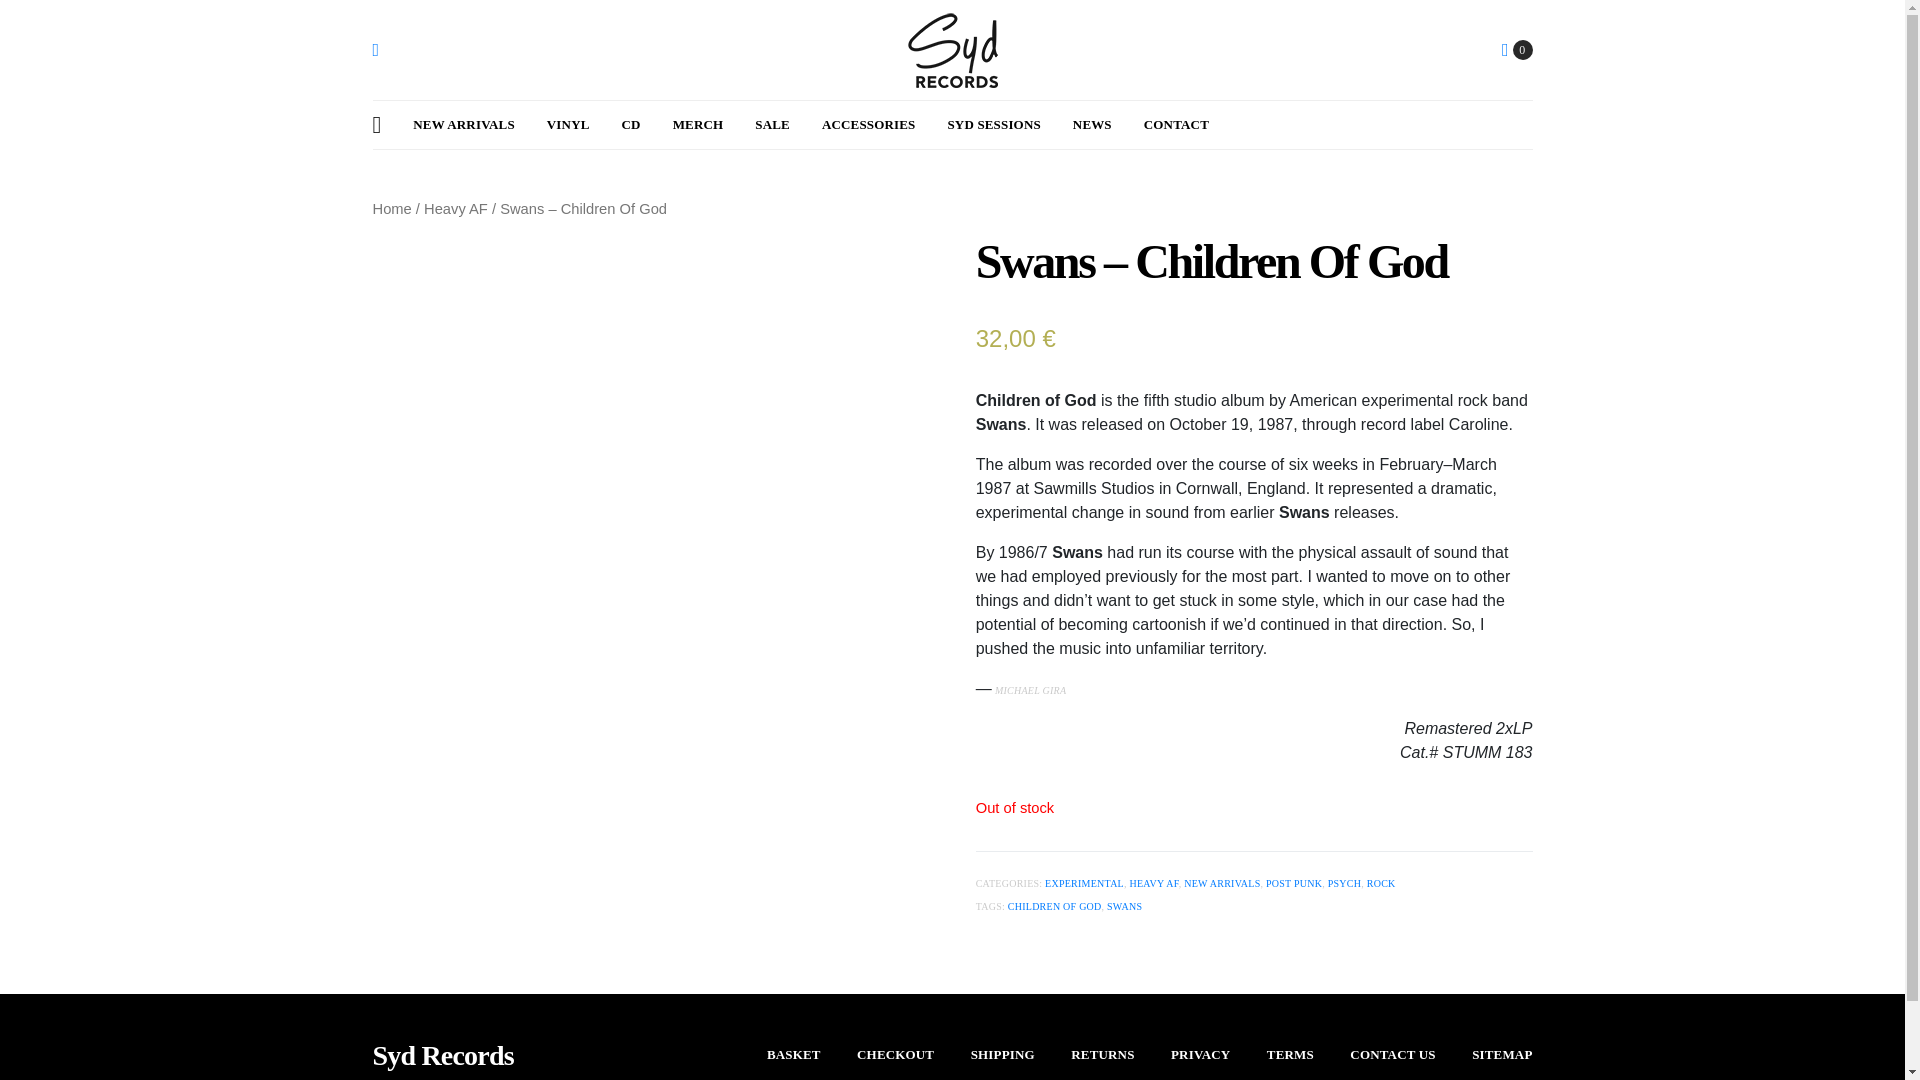 The height and width of the screenshot is (1080, 1920). I want to click on HEAVY AF, so click(1153, 883).